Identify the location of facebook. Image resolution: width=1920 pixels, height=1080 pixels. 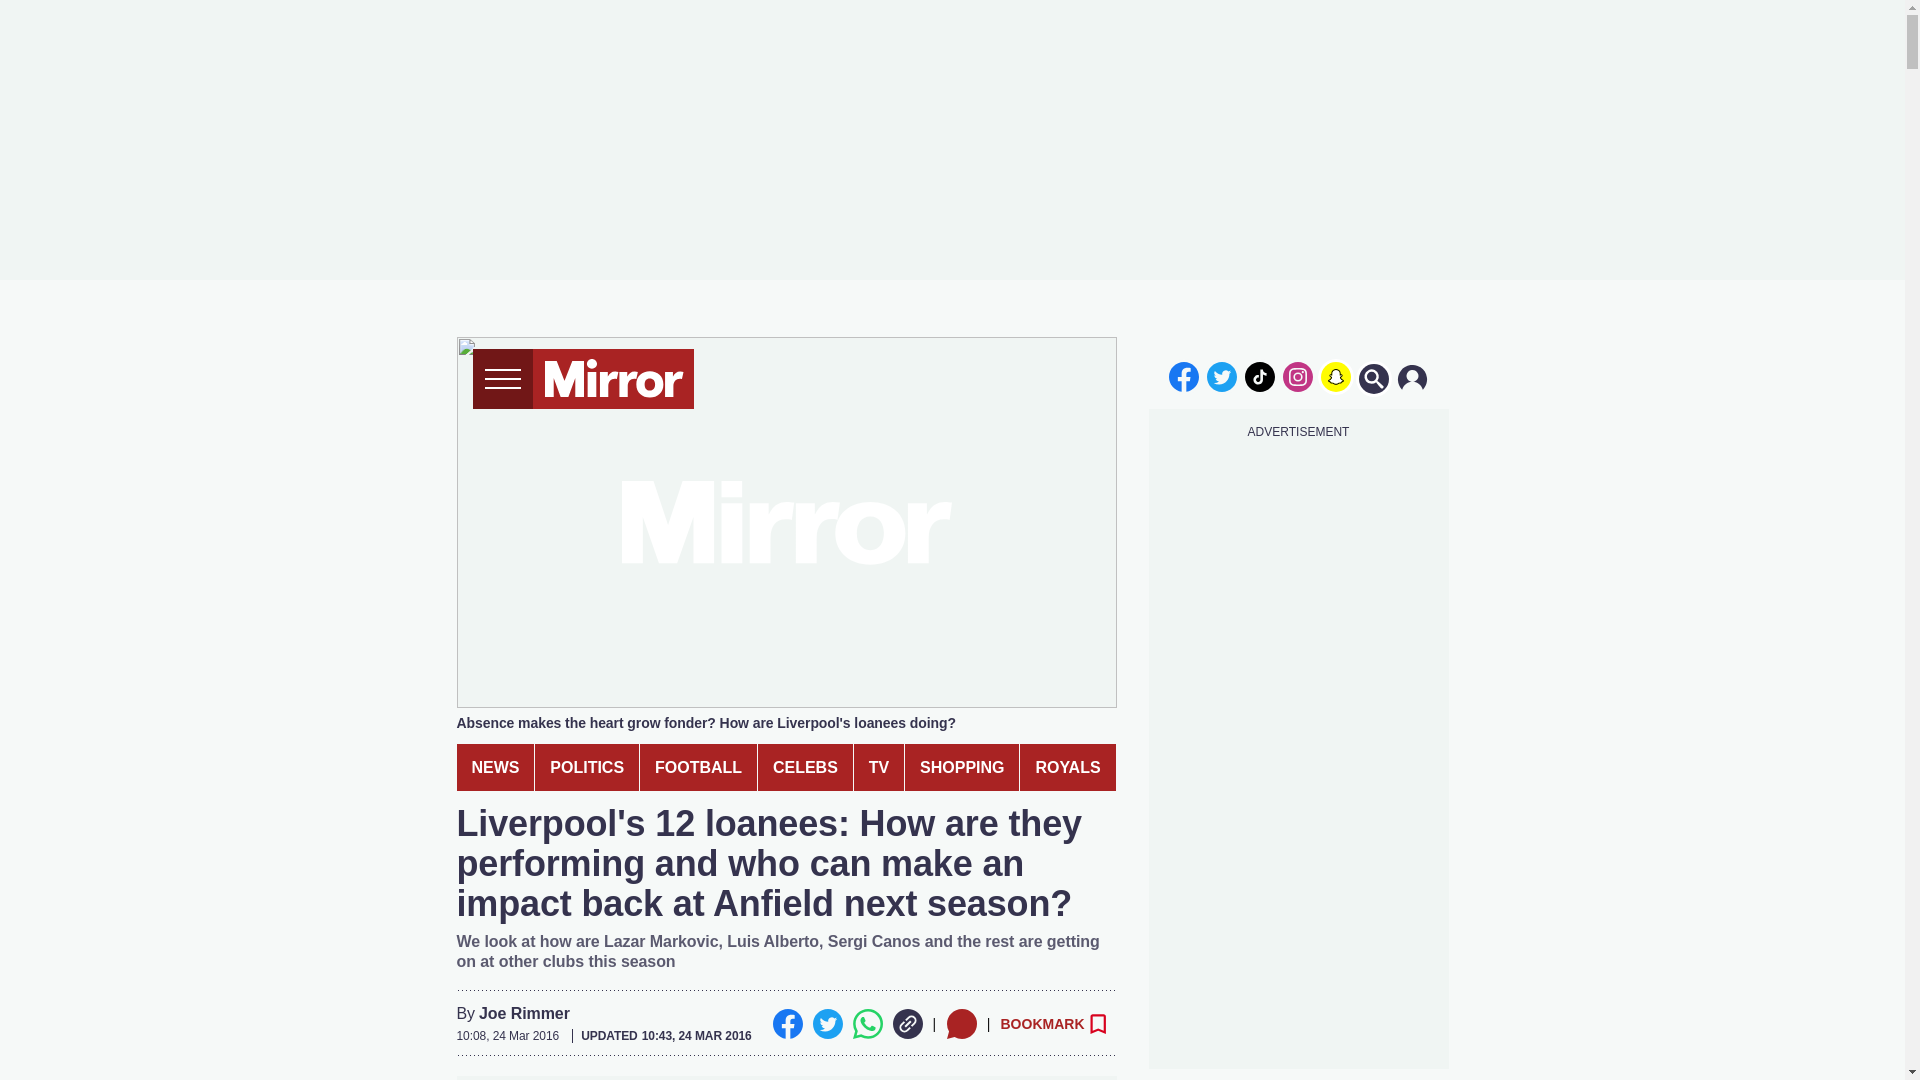
(1183, 376).